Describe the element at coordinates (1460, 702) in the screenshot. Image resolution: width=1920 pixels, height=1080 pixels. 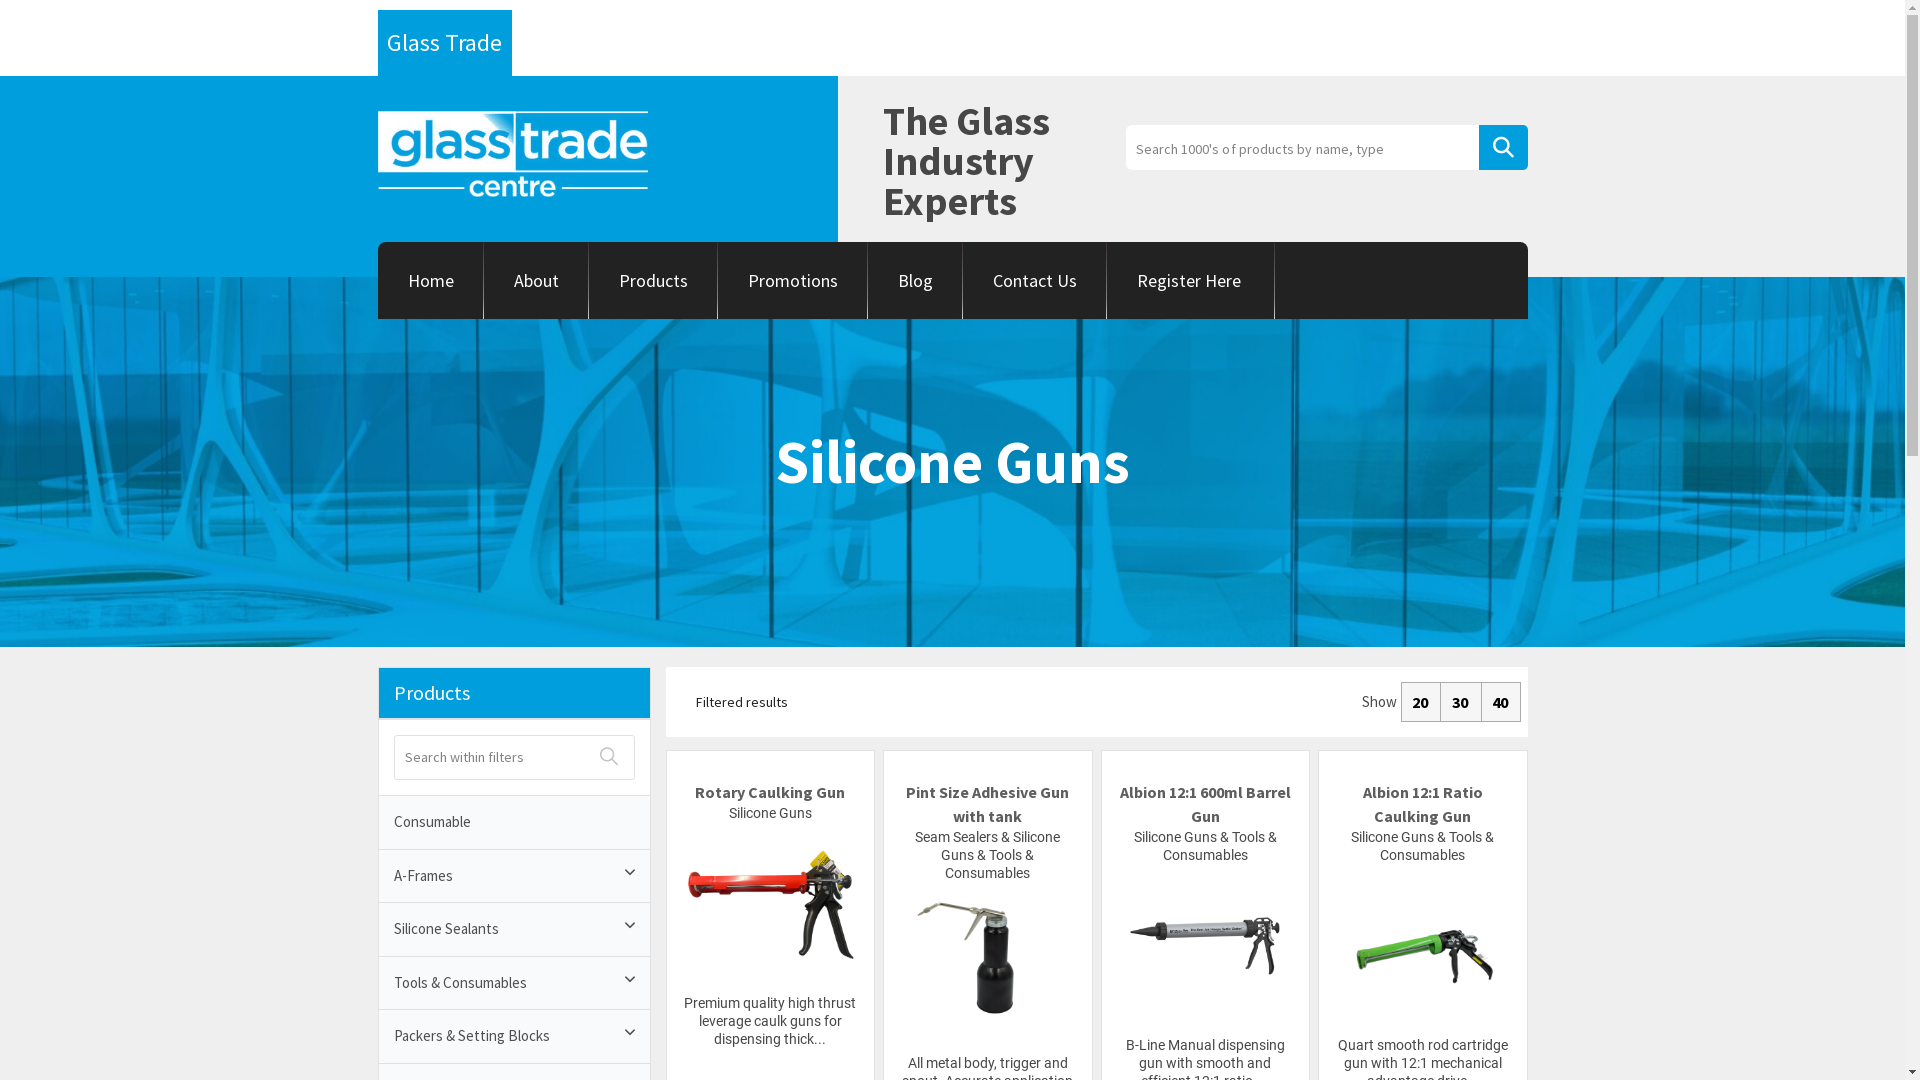
I see `30` at that location.